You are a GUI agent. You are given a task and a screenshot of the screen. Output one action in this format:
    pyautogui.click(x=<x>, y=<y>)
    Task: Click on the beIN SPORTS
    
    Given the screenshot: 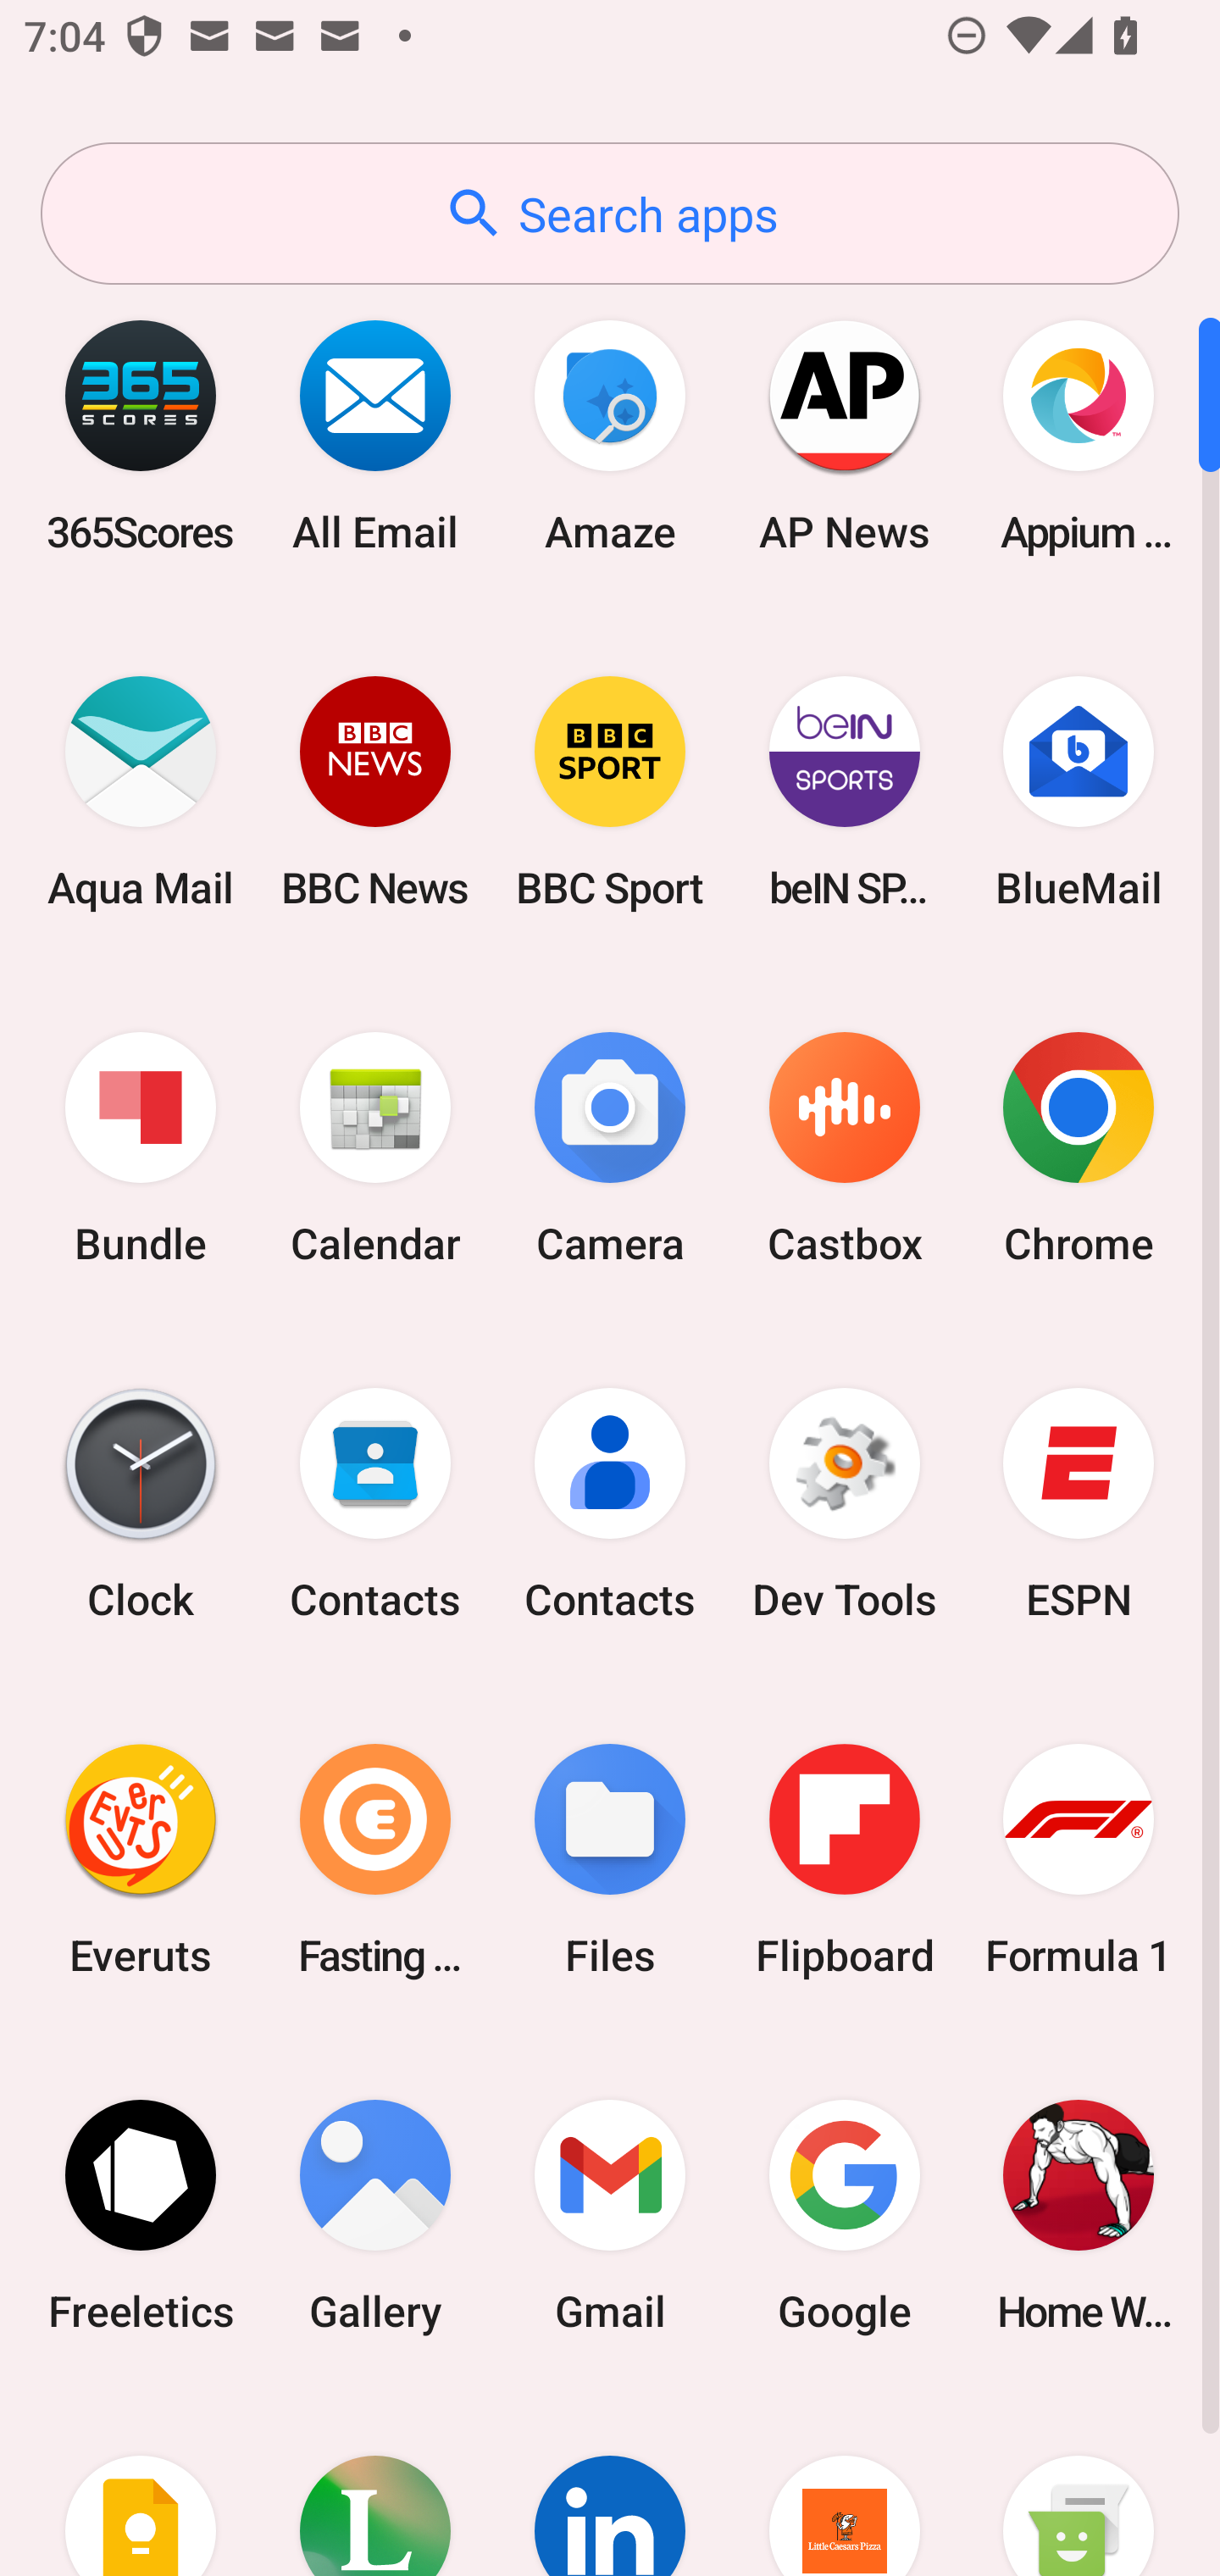 What is the action you would take?
    pyautogui.click(x=844, y=791)
    